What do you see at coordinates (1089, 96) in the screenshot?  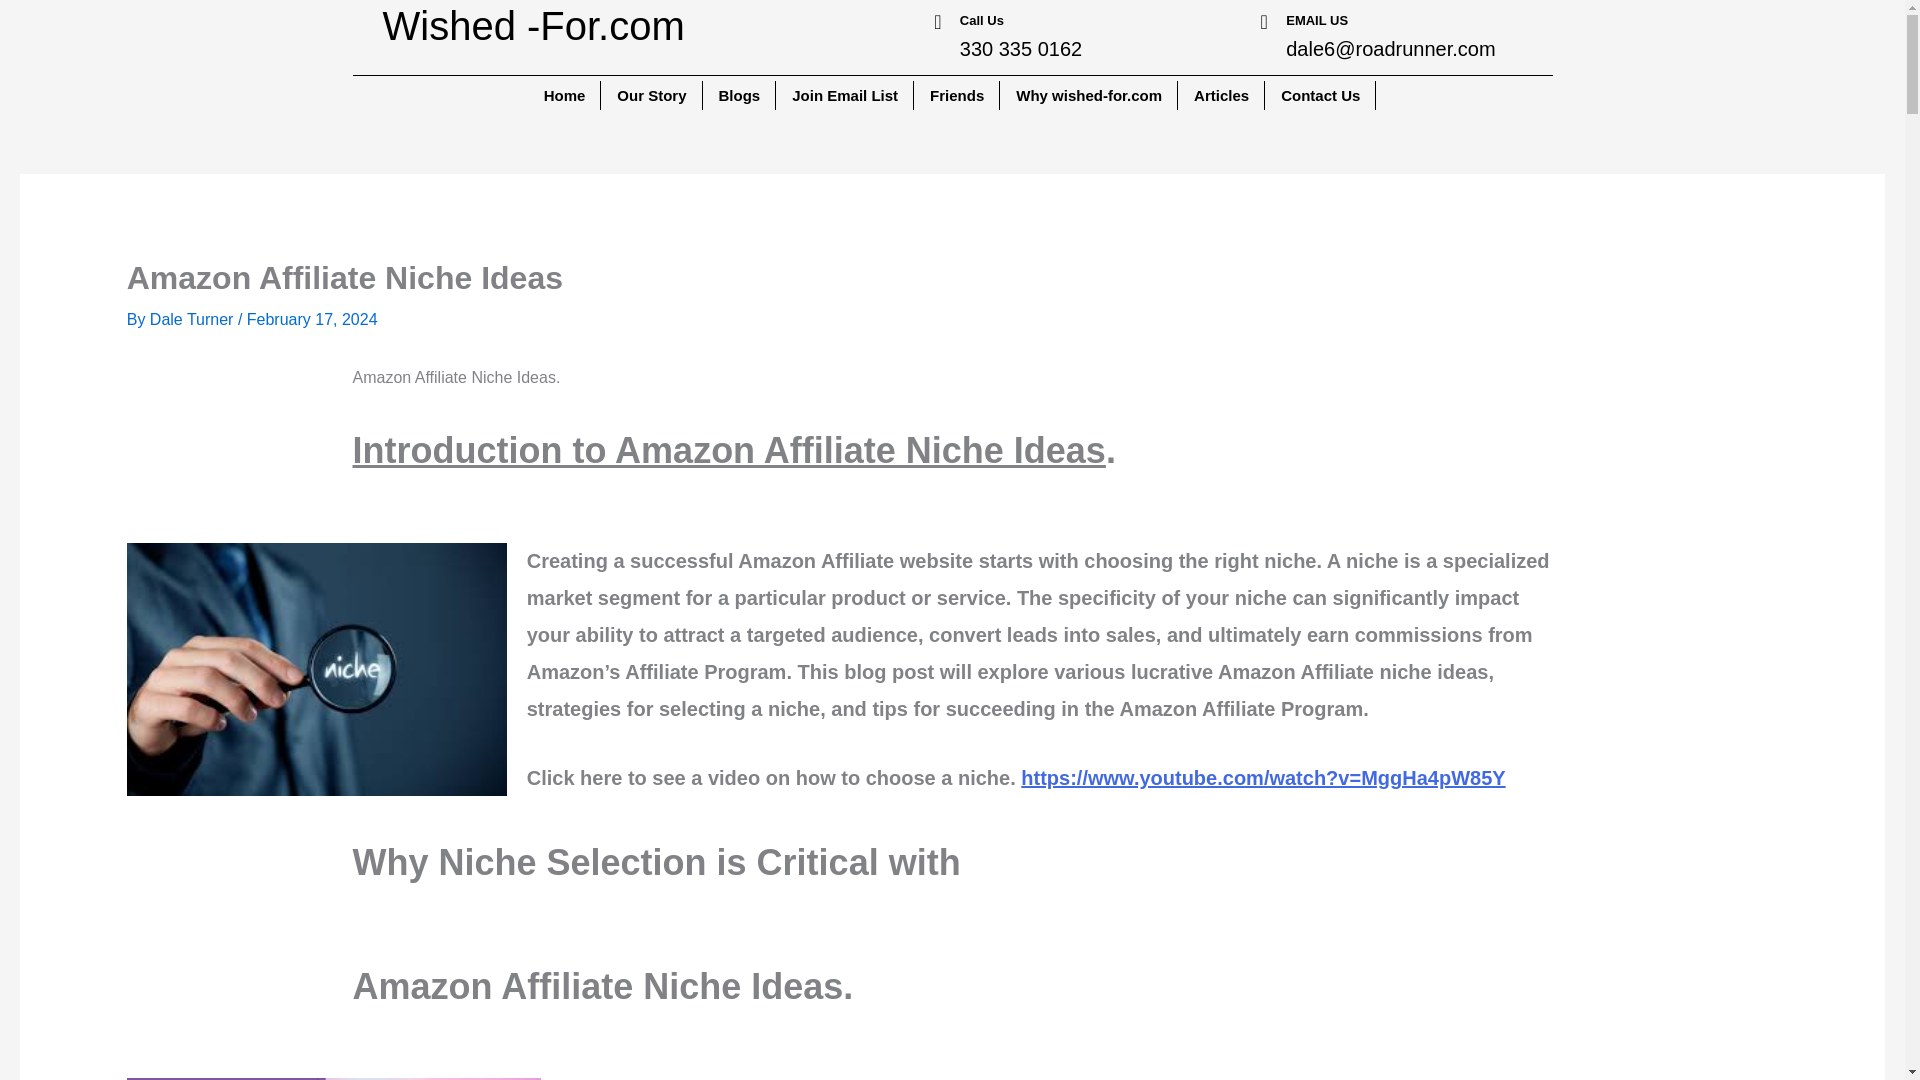 I see `Why wished-for.com` at bounding box center [1089, 96].